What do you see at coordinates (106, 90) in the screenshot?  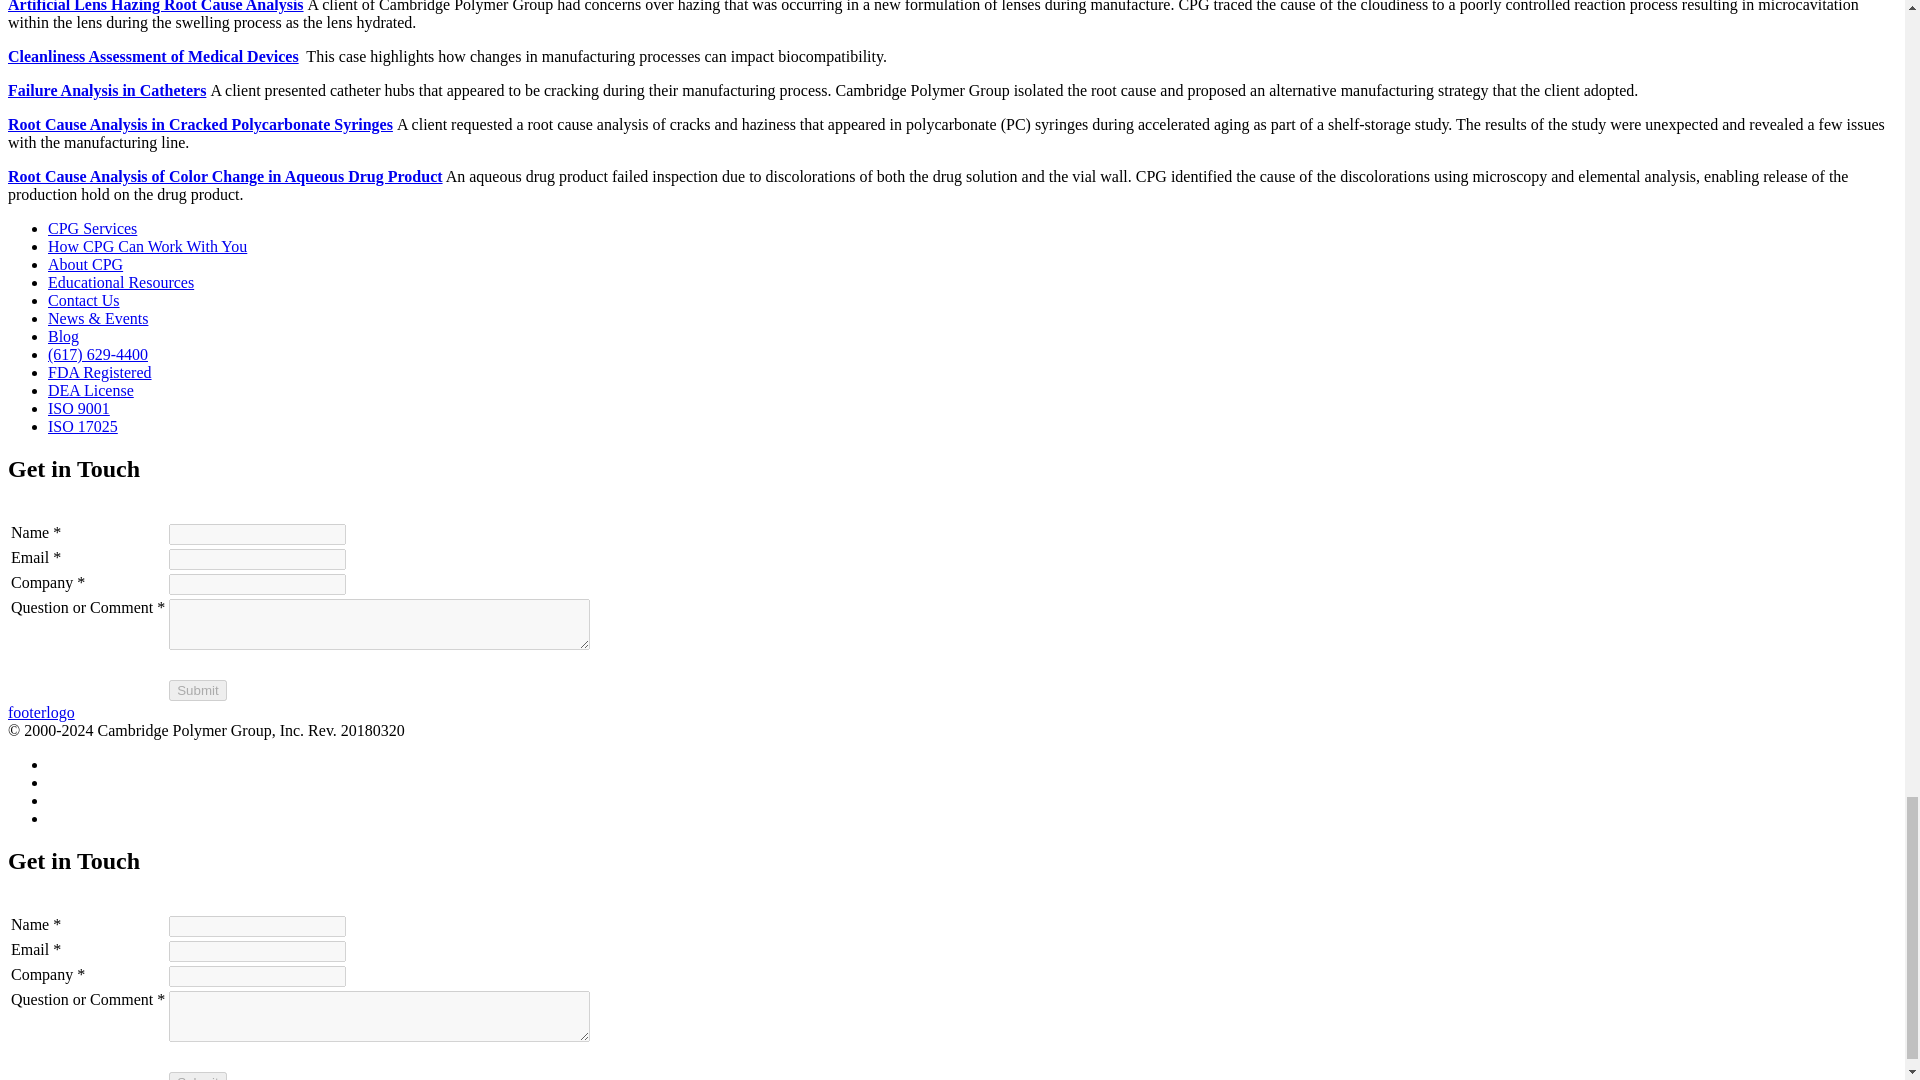 I see `Failure Analysis in Catheters CASESTUDY-10 v1.1.pdf` at bounding box center [106, 90].